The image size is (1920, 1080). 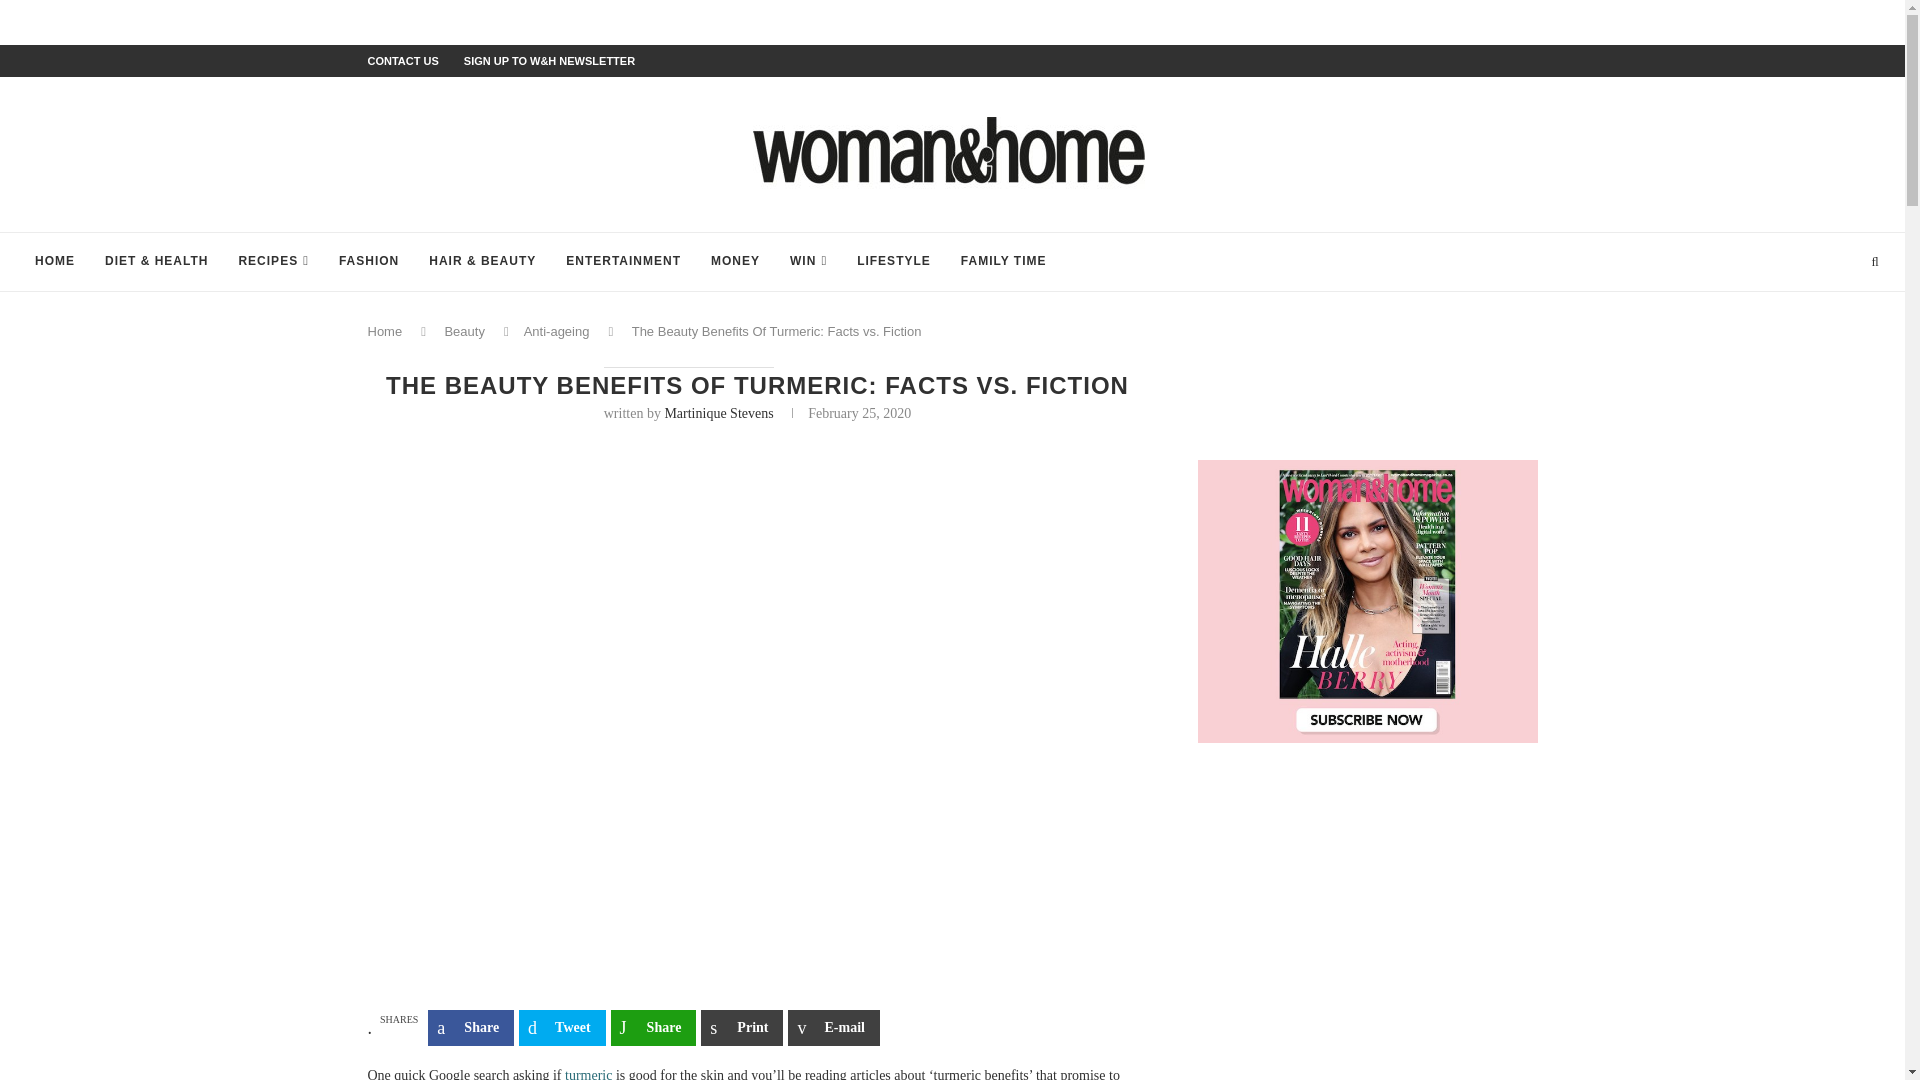 I want to click on Share on Tweet, so click(x=562, y=1028).